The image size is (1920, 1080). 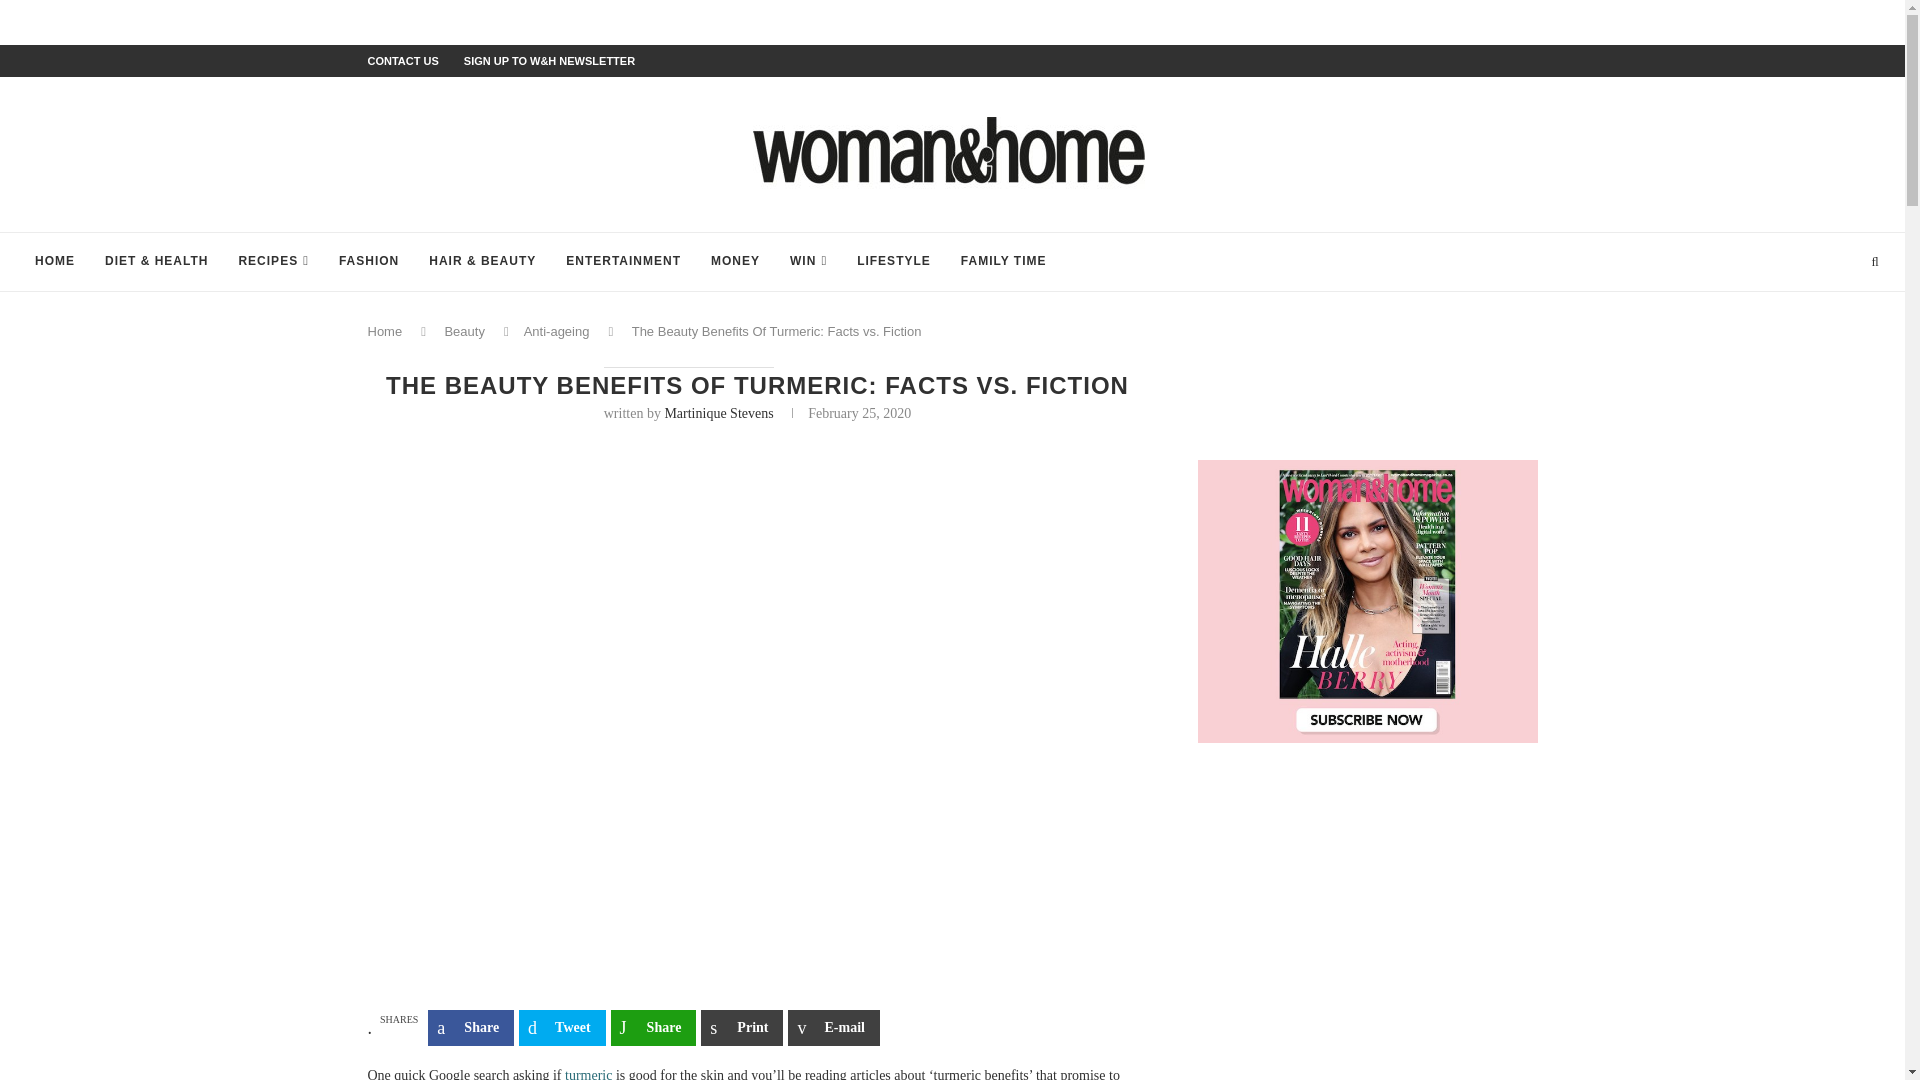 I want to click on Share on Tweet, so click(x=562, y=1028).